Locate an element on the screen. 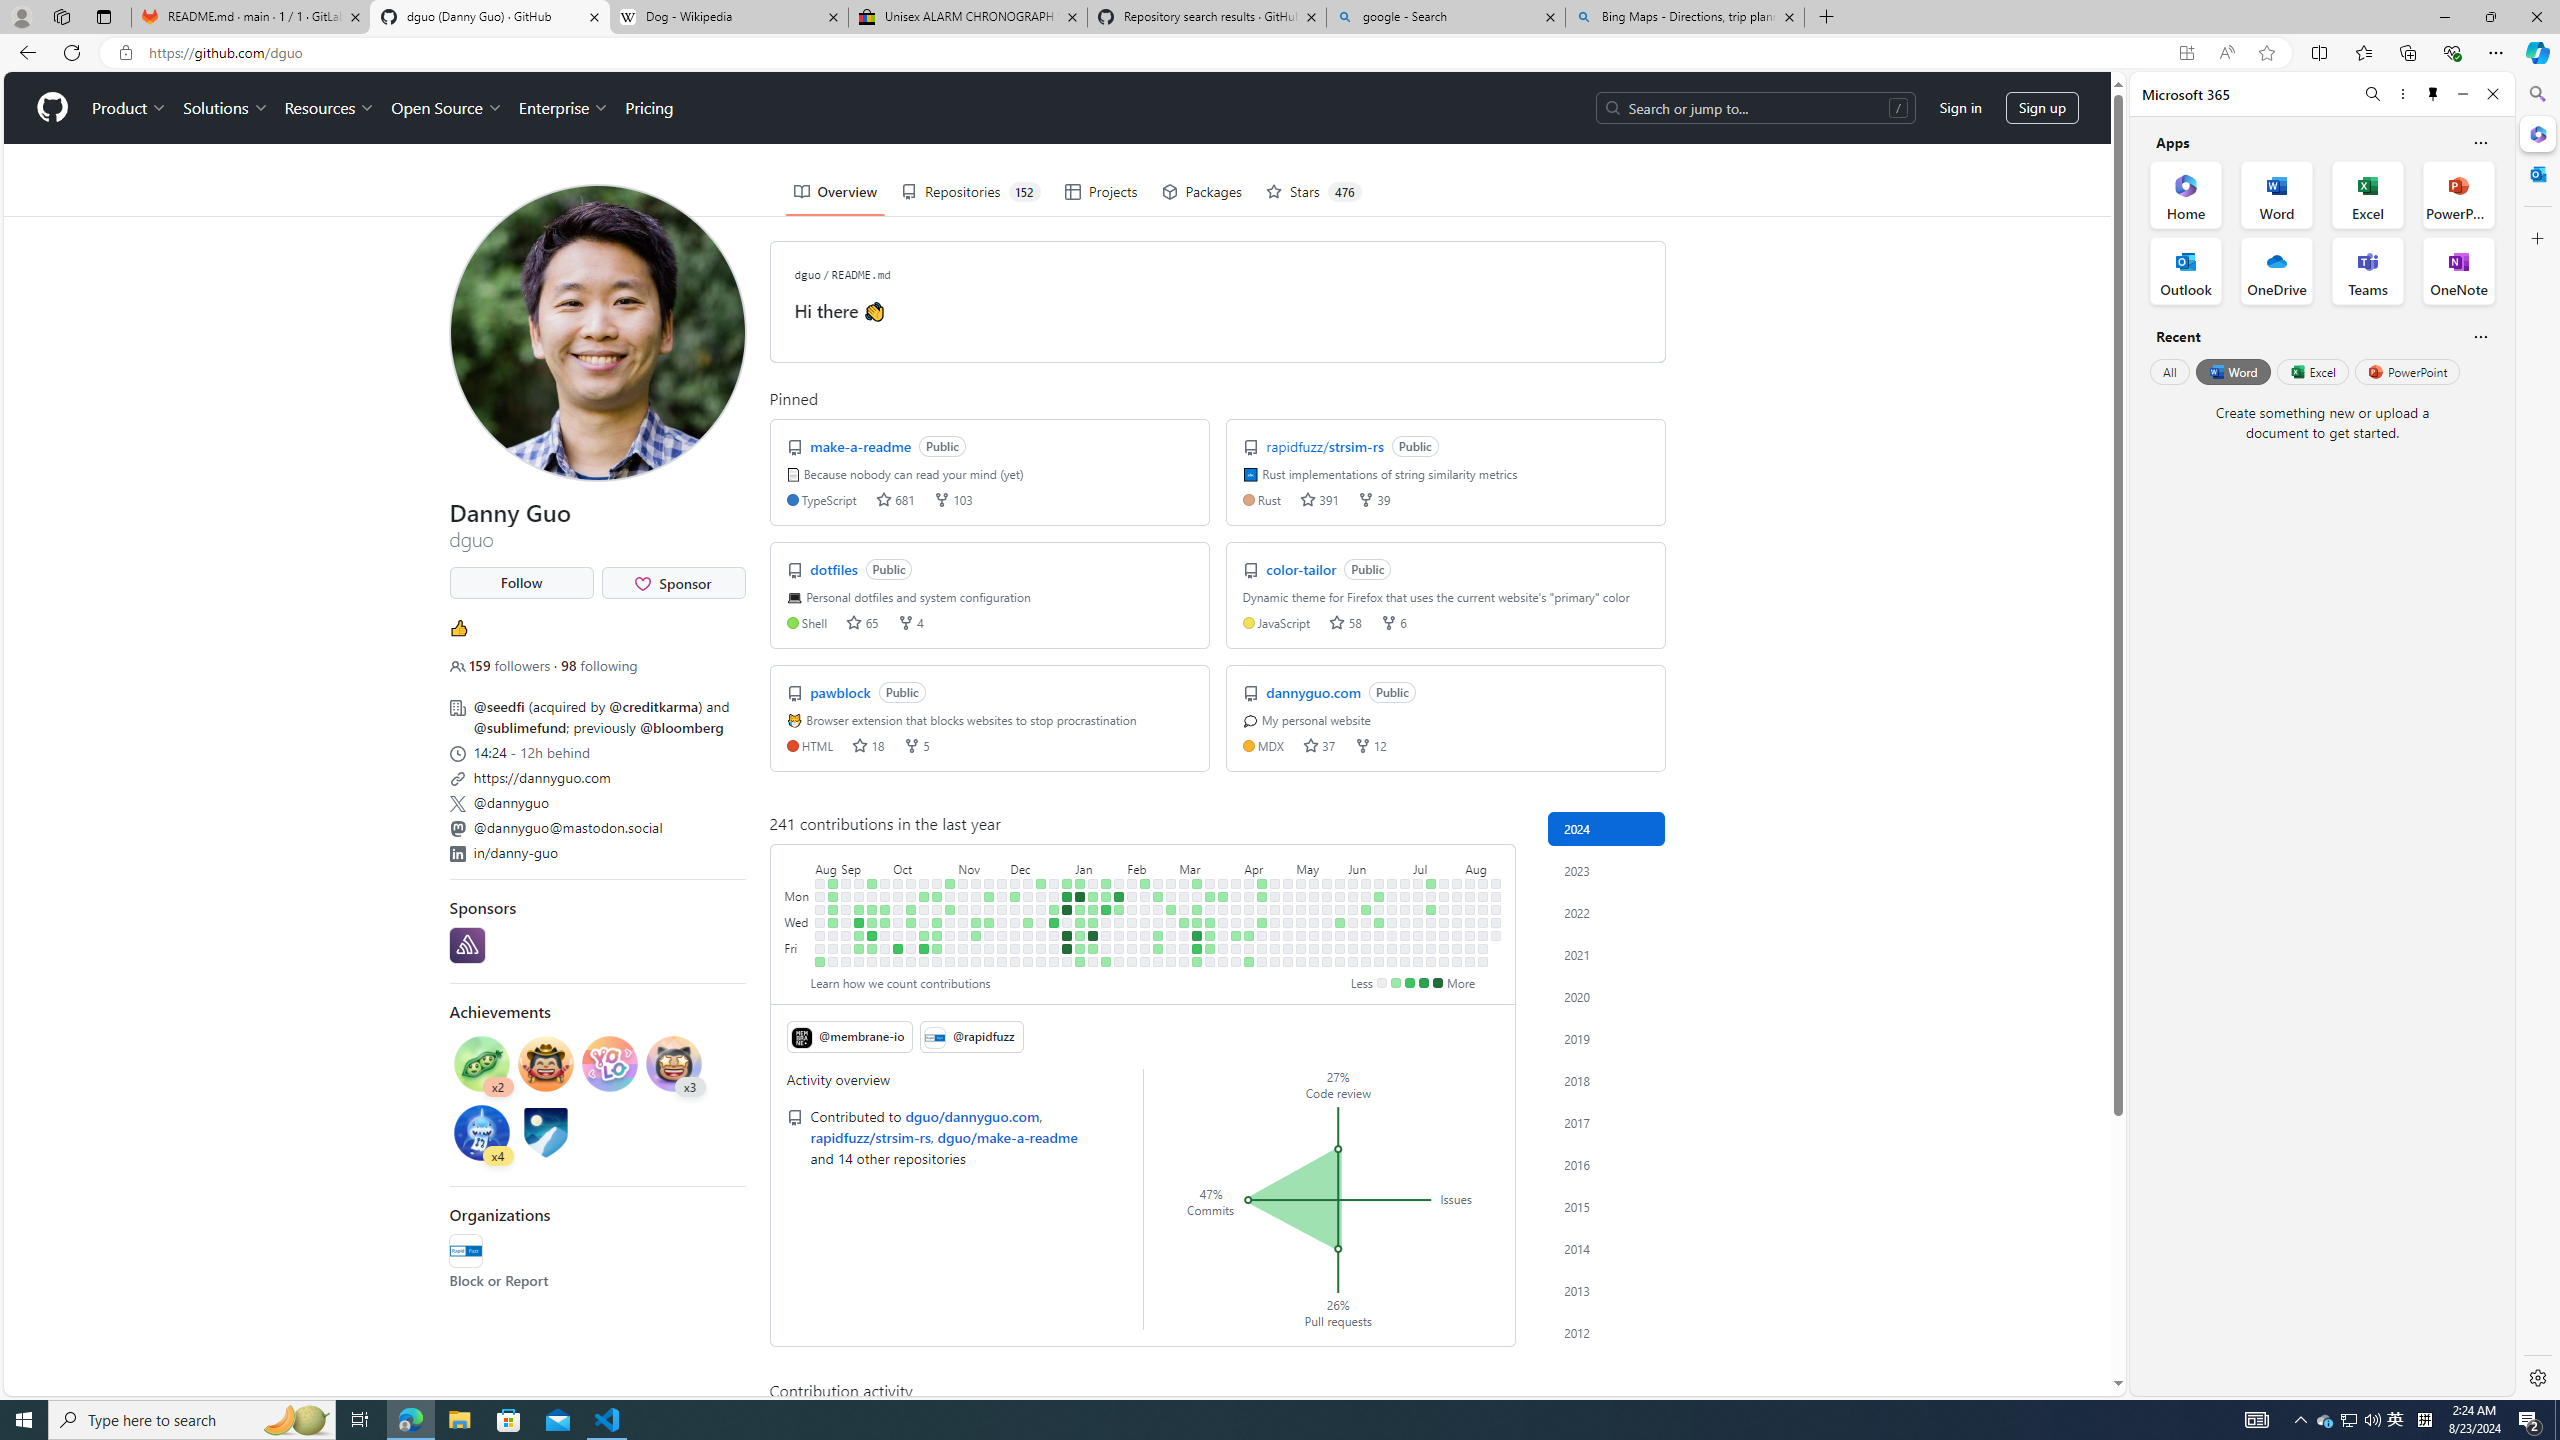 The image size is (2560, 1440). dguo/dannyguo.com is located at coordinates (972, 1116).